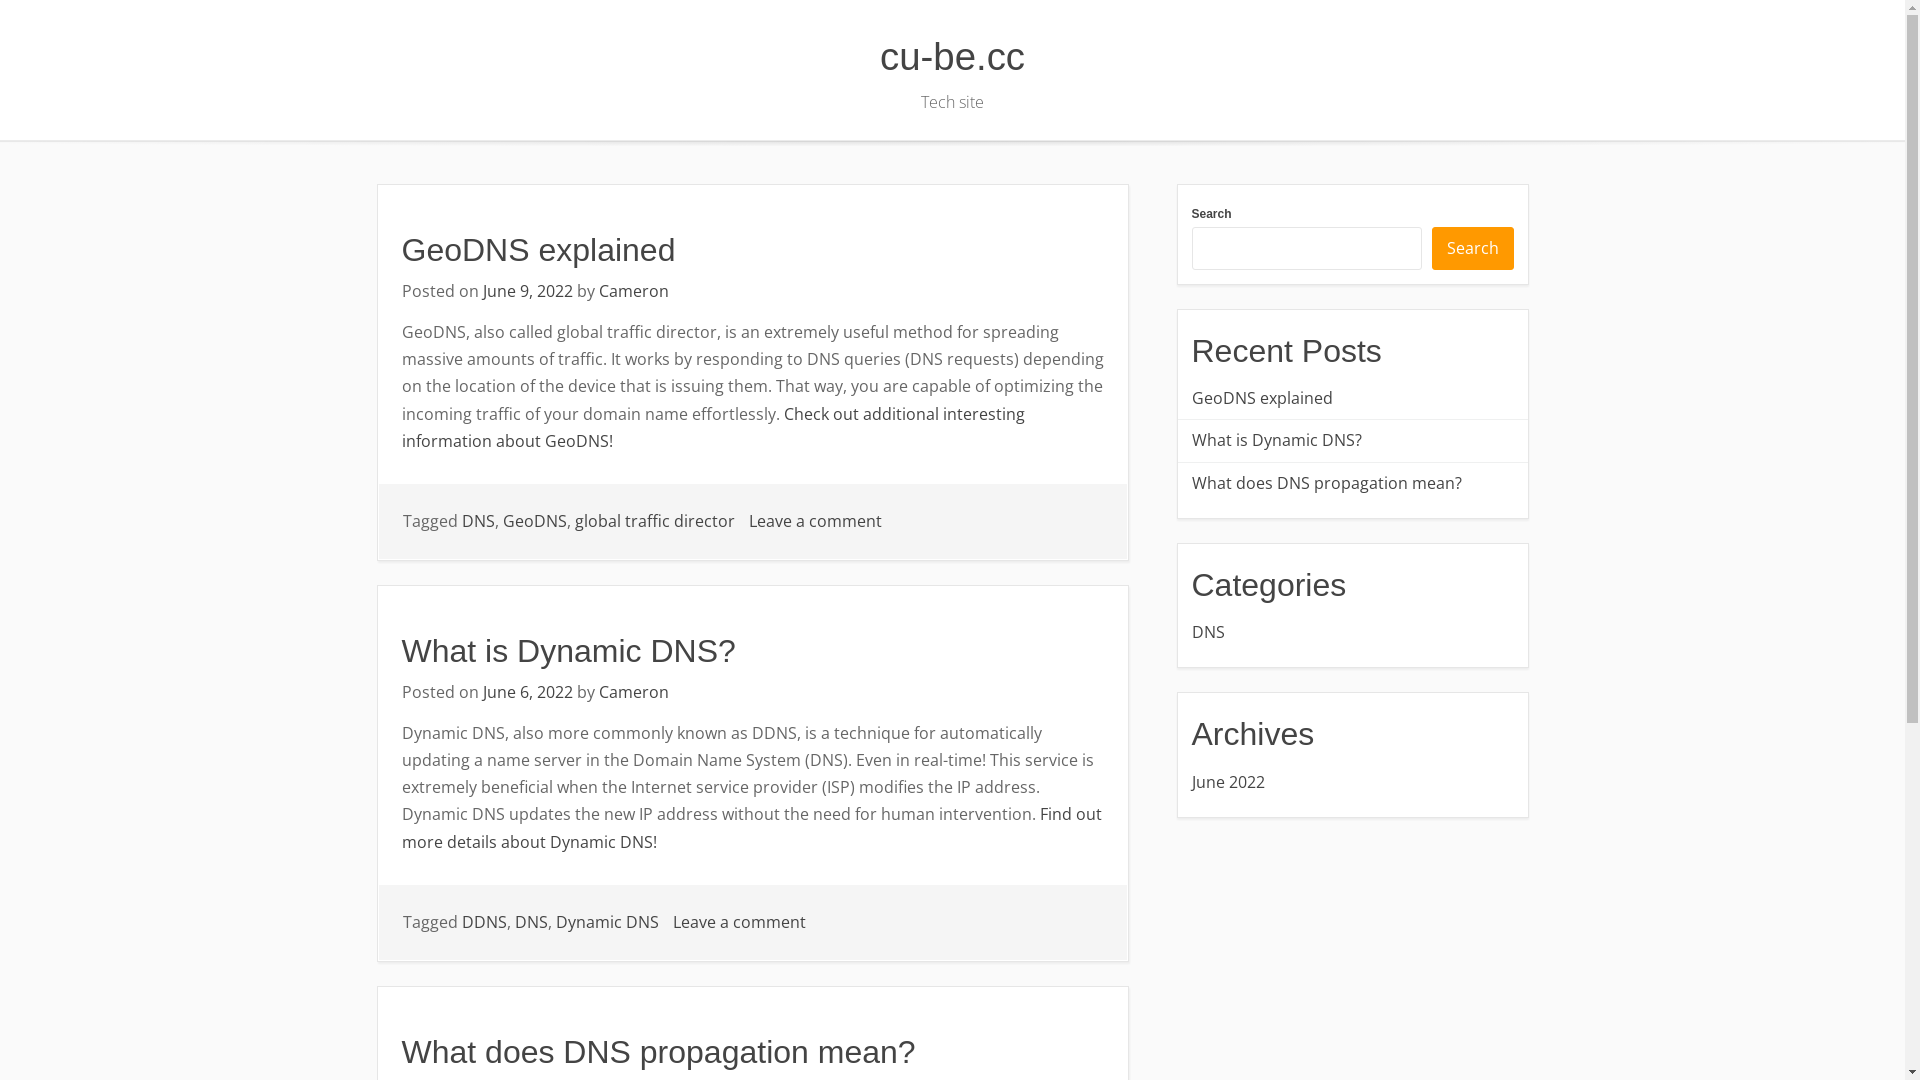 The image size is (1920, 1080). What do you see at coordinates (534, 521) in the screenshot?
I see `GeoDNS` at bounding box center [534, 521].